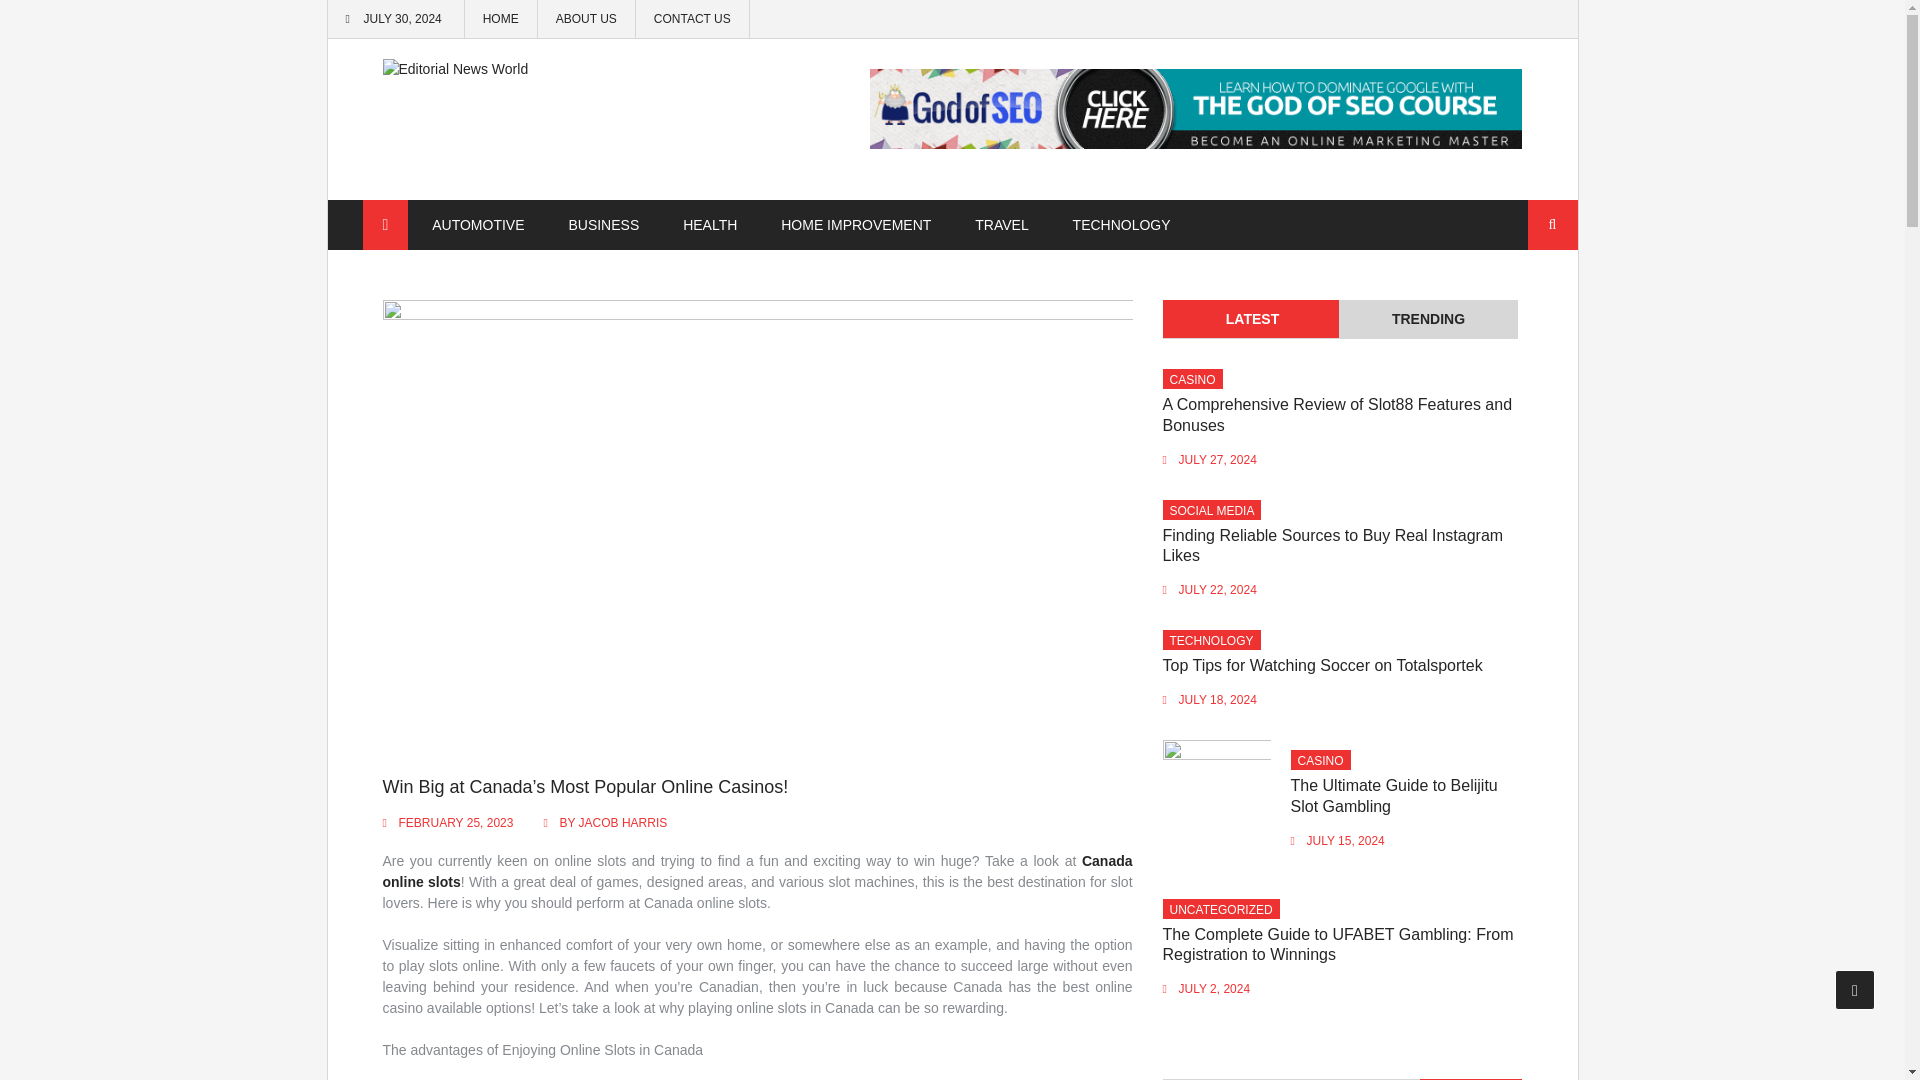  I want to click on A Comprehensive Review of Slot88 Features and Bonuses, so click(1338, 415).